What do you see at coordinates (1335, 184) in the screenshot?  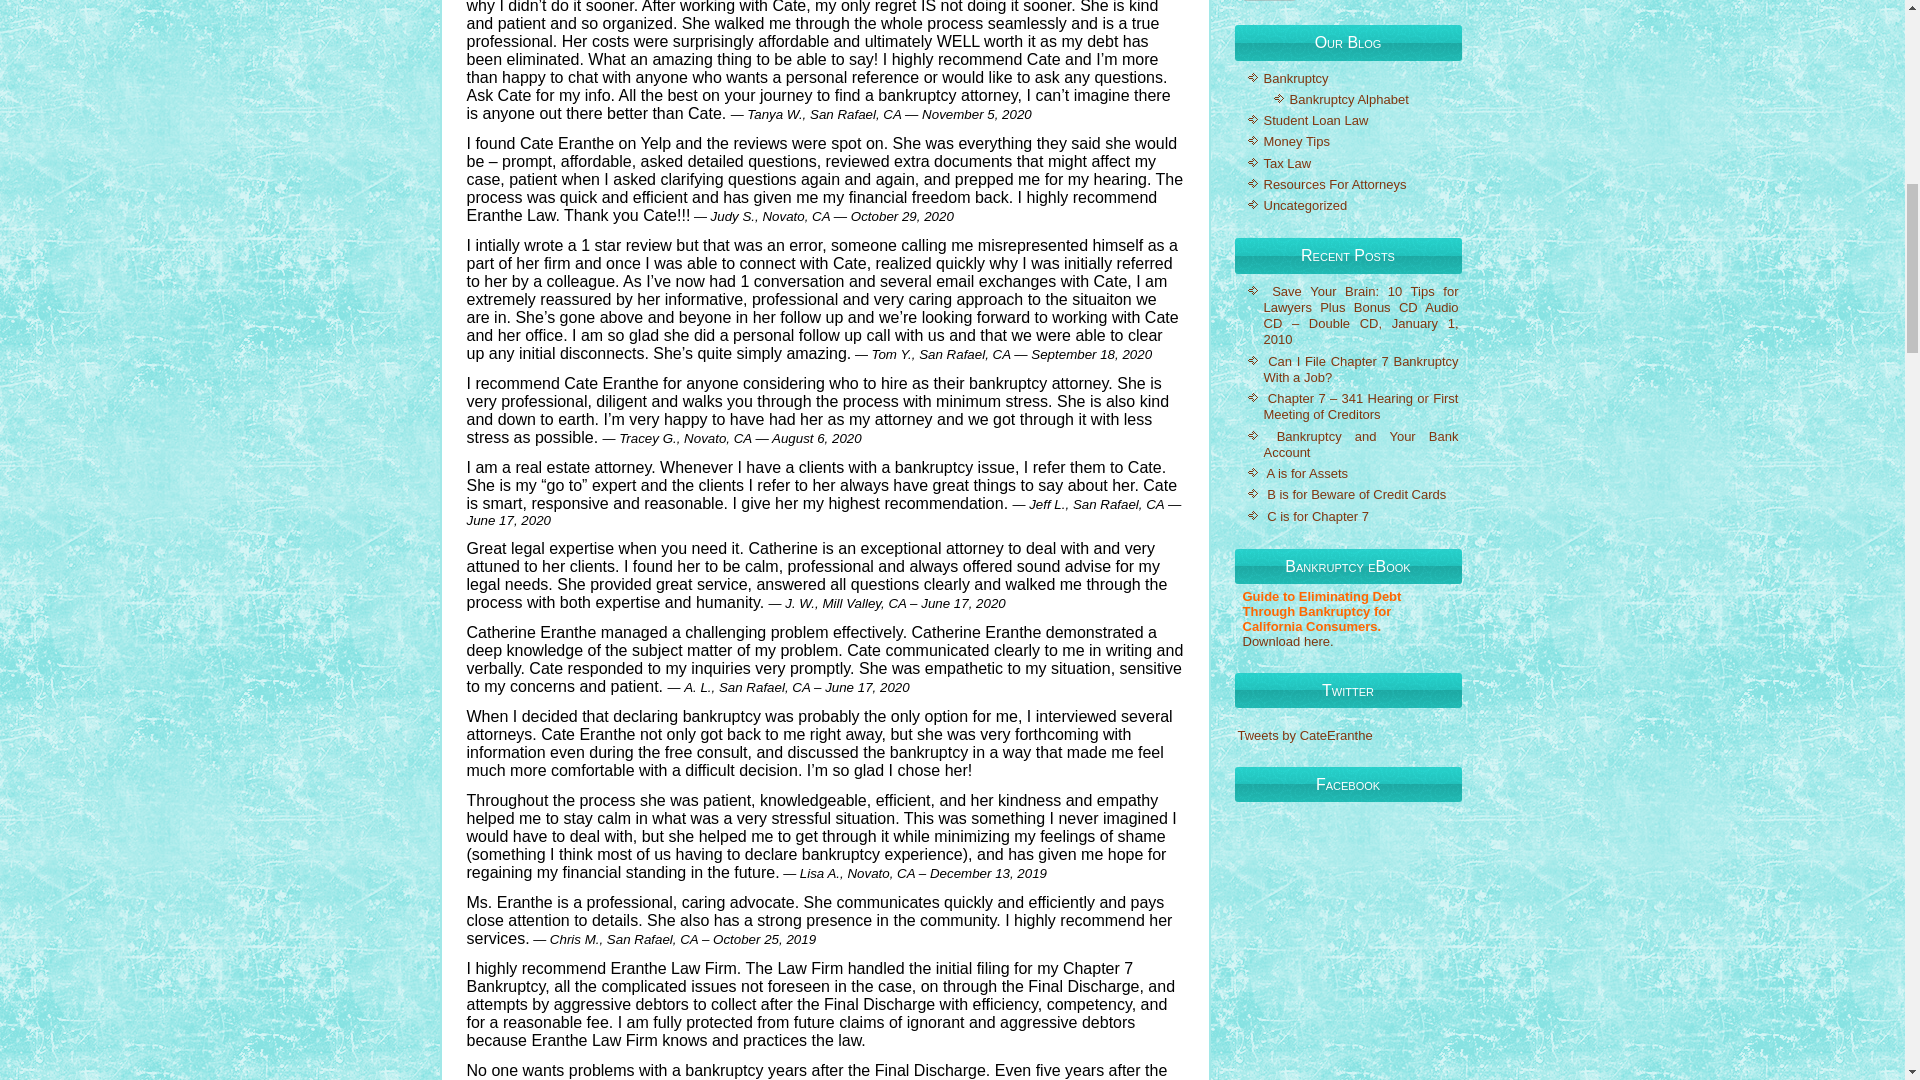 I see `Resources For Attorneys` at bounding box center [1335, 184].